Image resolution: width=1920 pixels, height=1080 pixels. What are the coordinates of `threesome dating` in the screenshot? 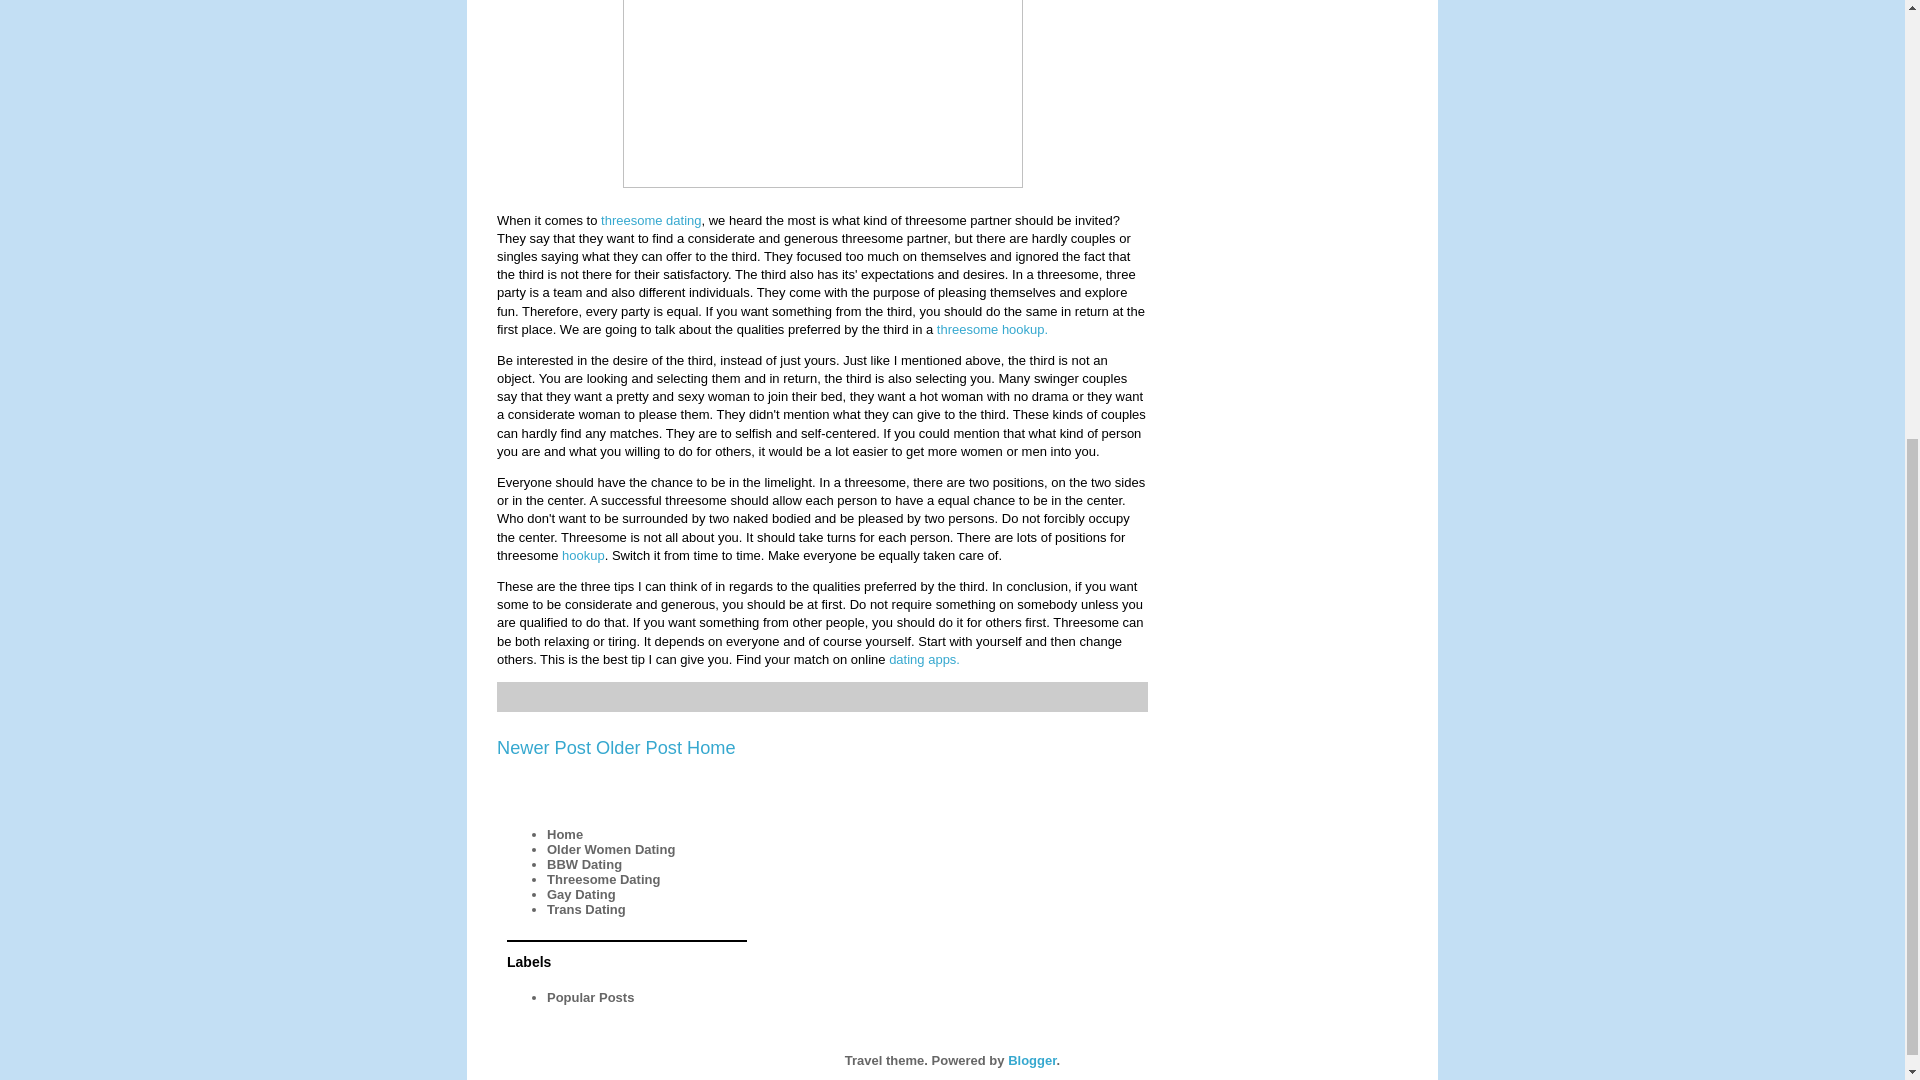 It's located at (650, 220).